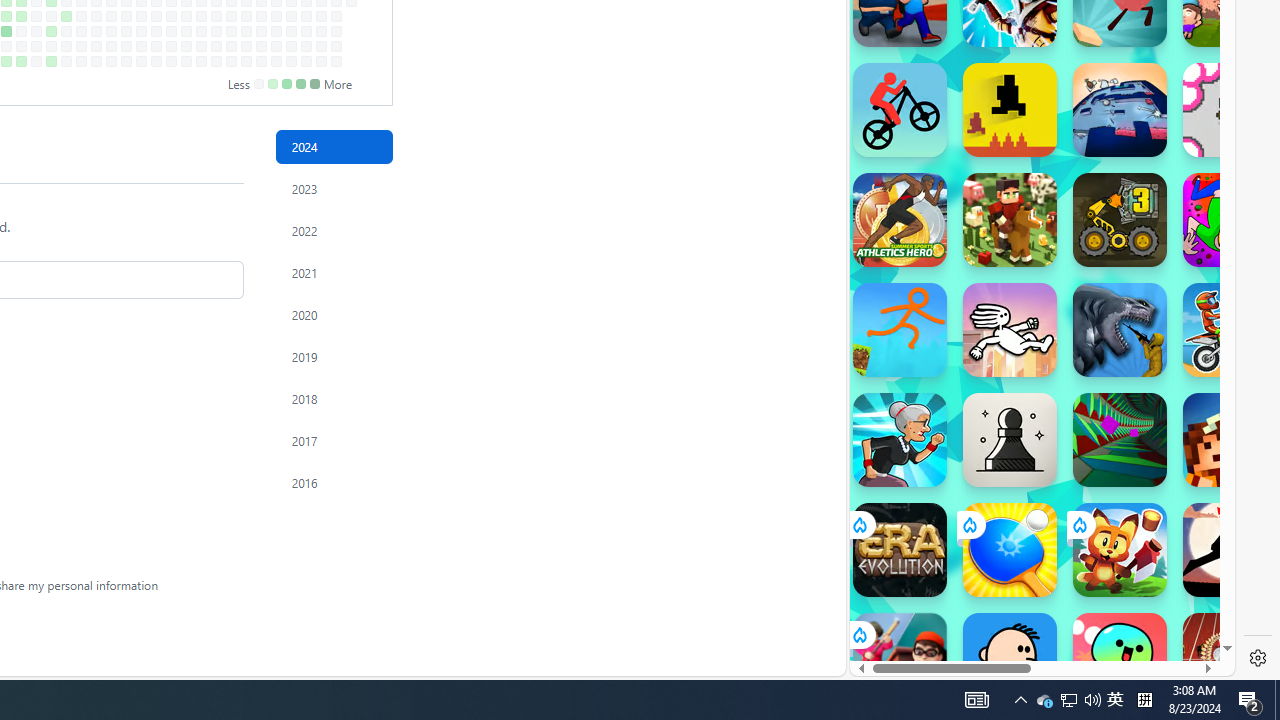  Describe the element at coordinates (1230, 110) in the screenshot. I see `Into the Pit Into the Pit` at that location.